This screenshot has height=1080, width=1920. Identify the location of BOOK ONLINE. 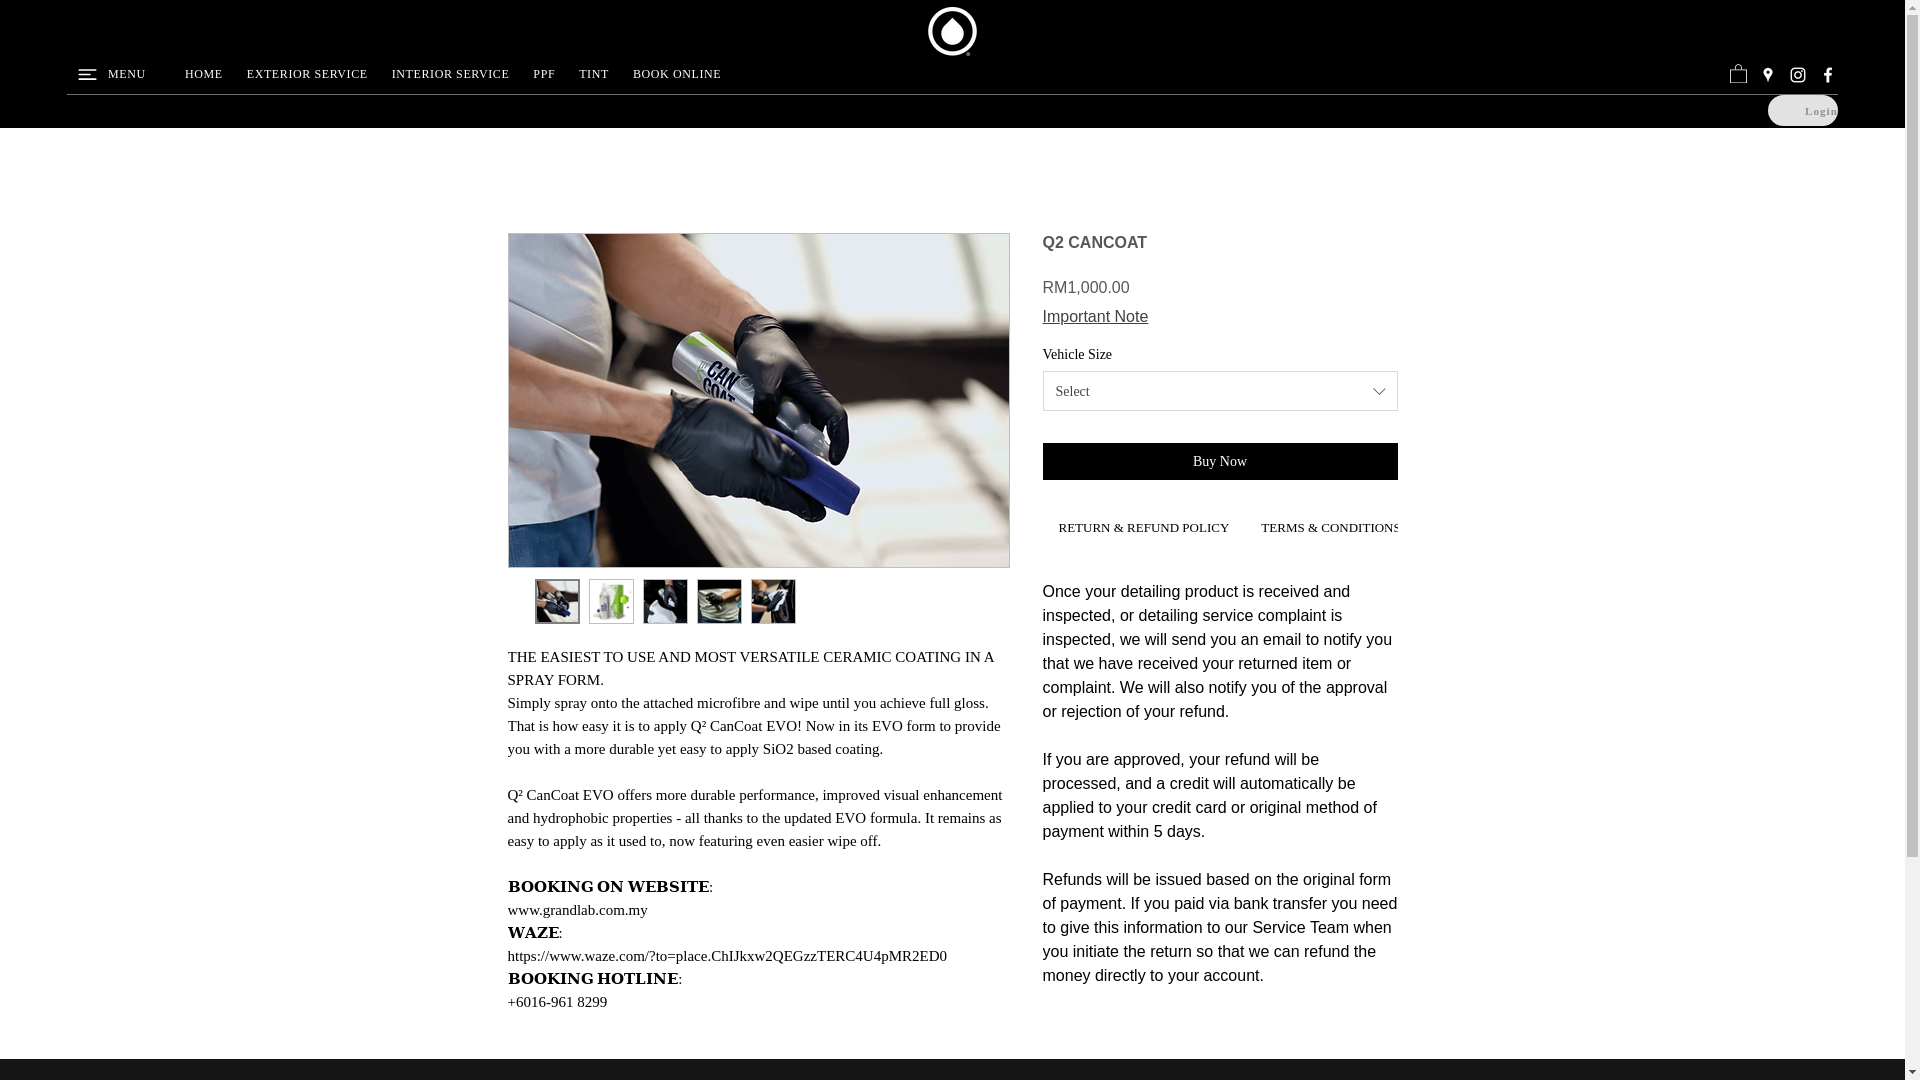
(676, 74).